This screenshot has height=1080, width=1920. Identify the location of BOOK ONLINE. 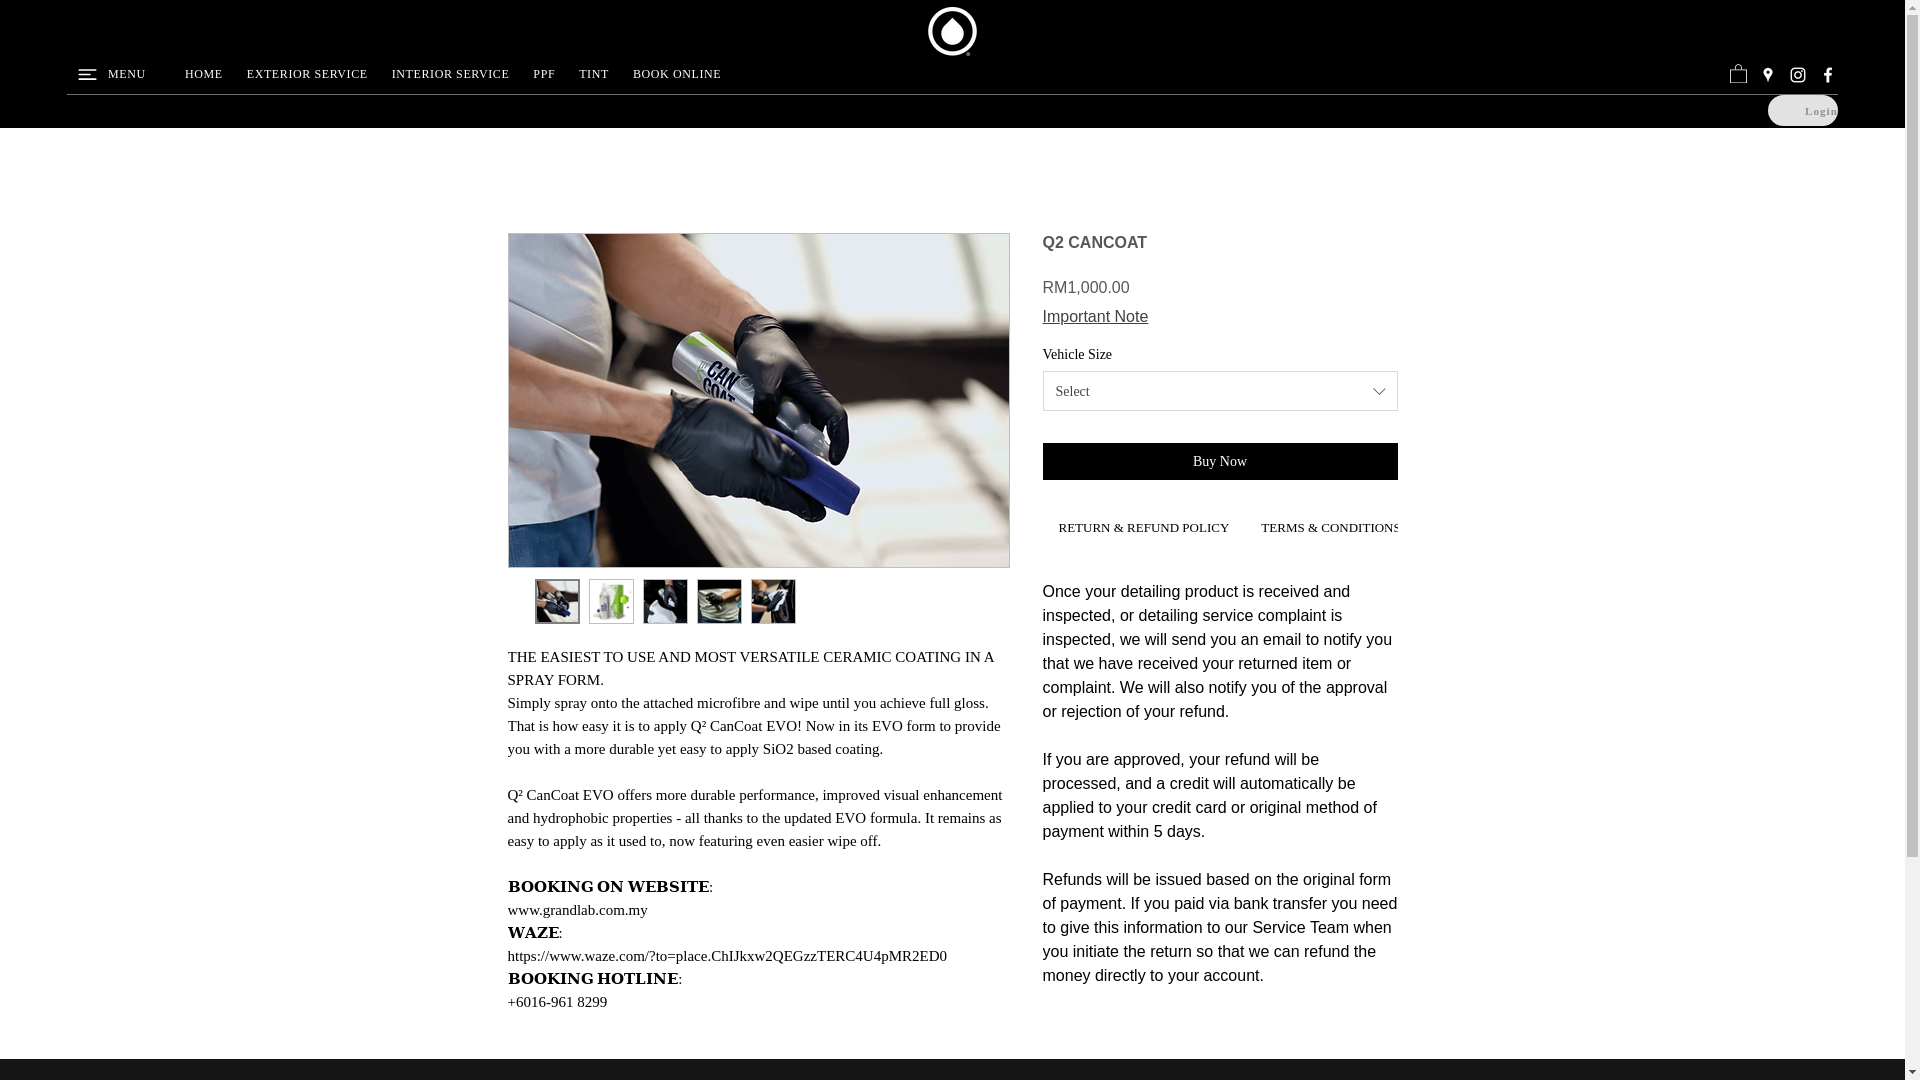
(676, 74).